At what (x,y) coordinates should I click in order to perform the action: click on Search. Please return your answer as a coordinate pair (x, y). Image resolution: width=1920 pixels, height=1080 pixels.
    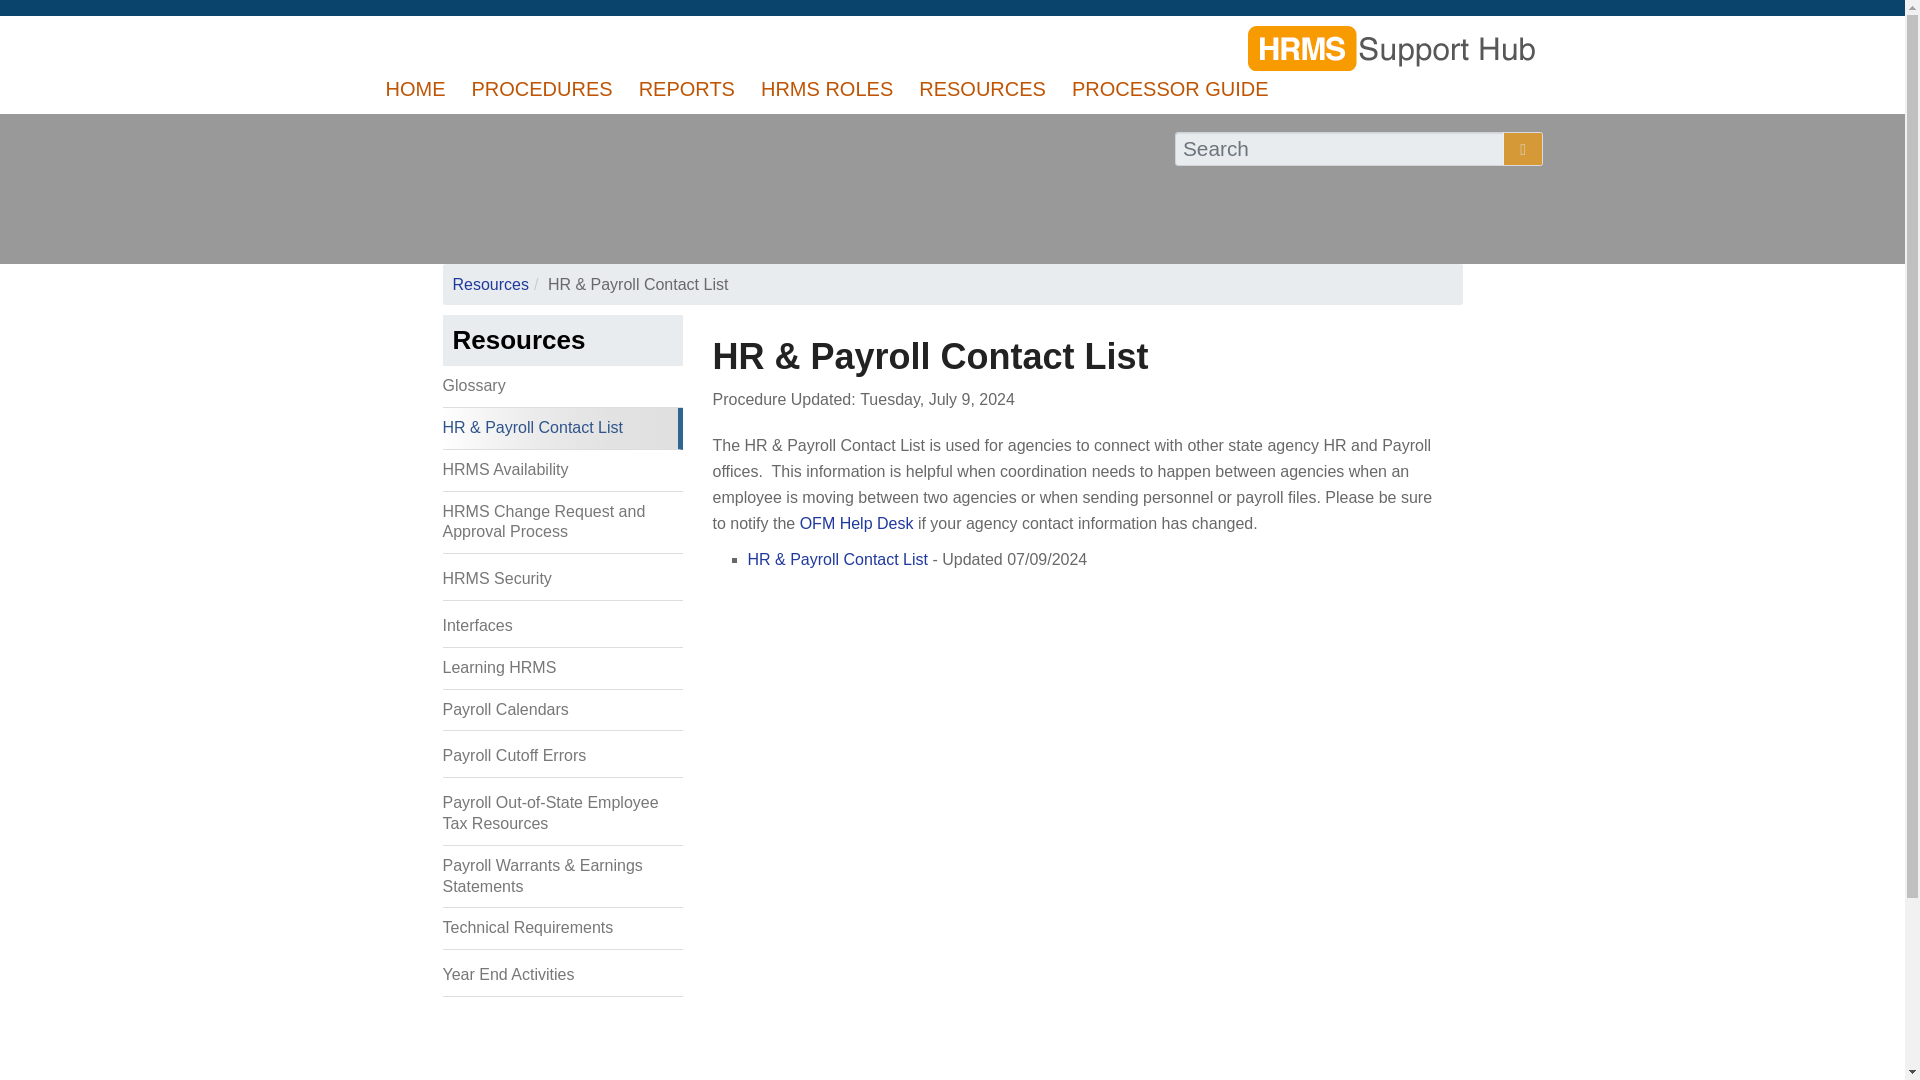
    Looking at the image, I should click on (406, 171).